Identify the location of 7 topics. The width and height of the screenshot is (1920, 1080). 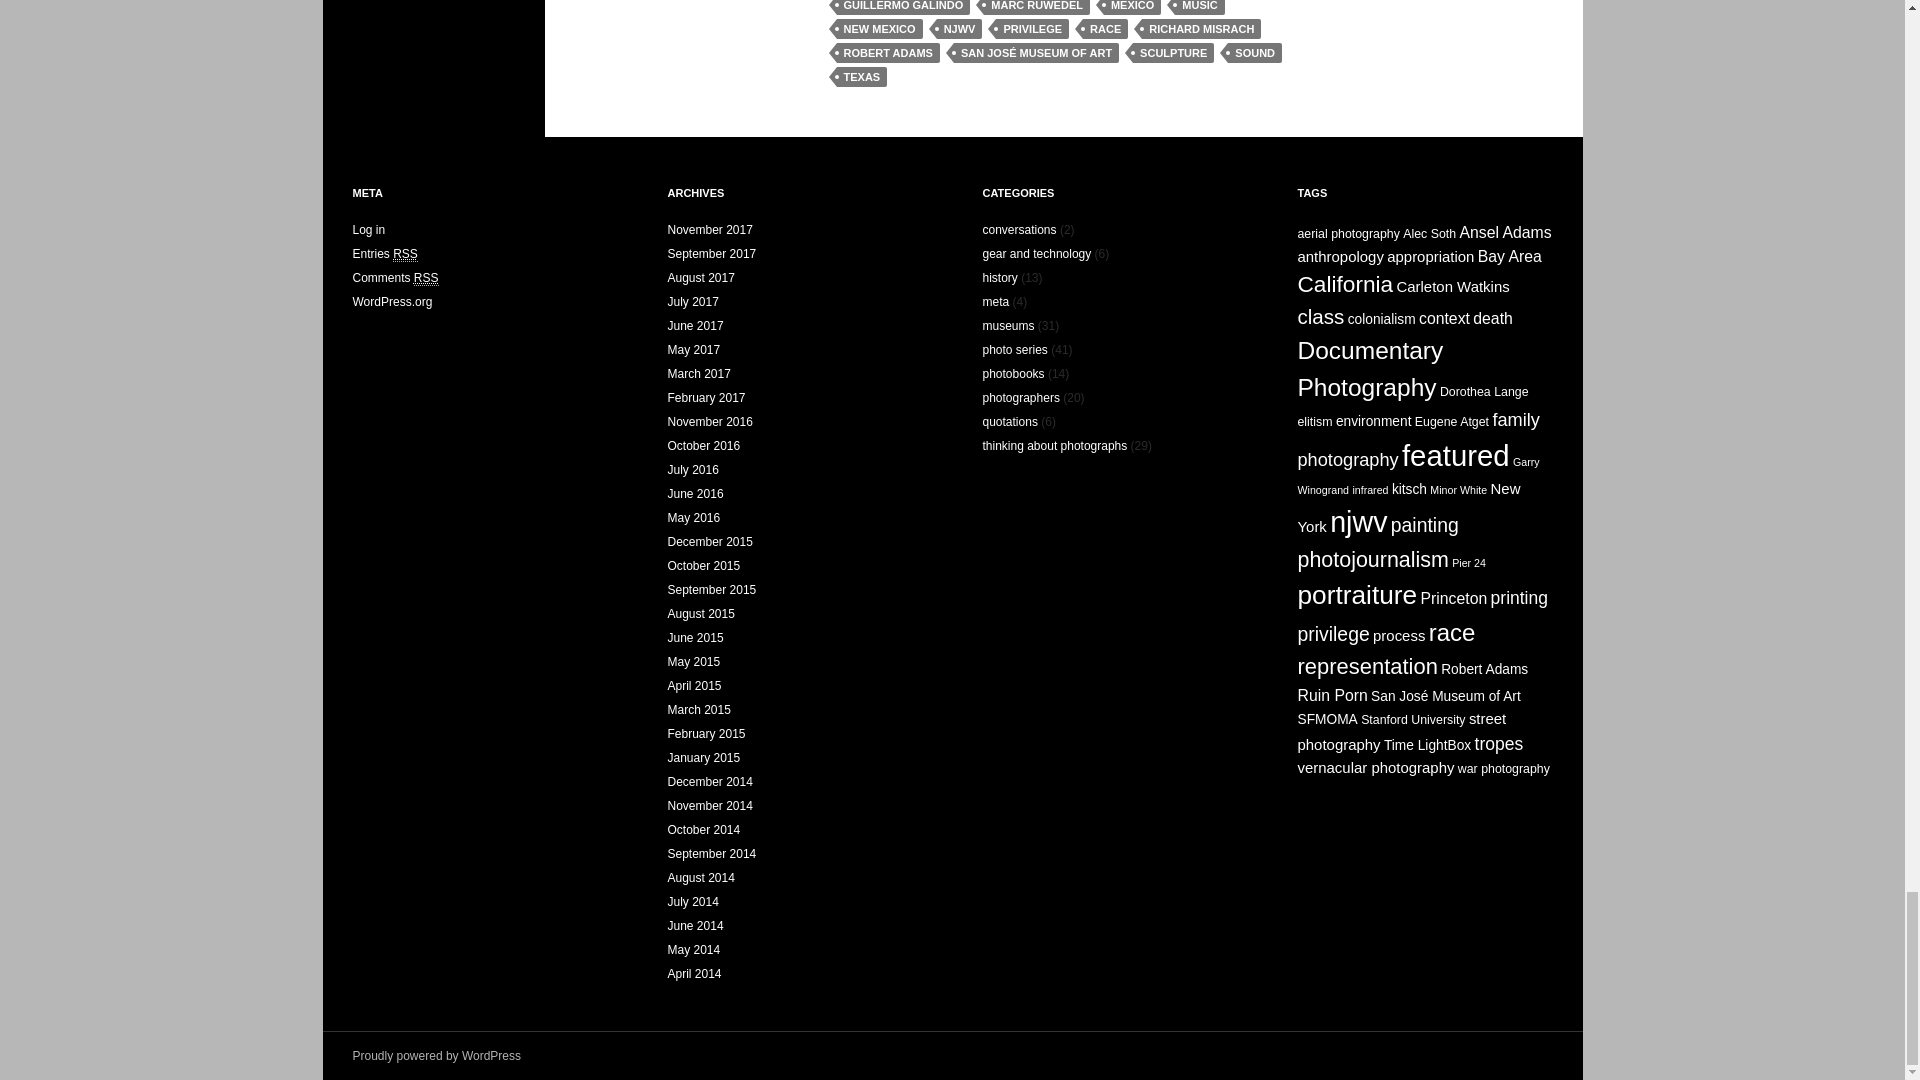
(1505, 232).